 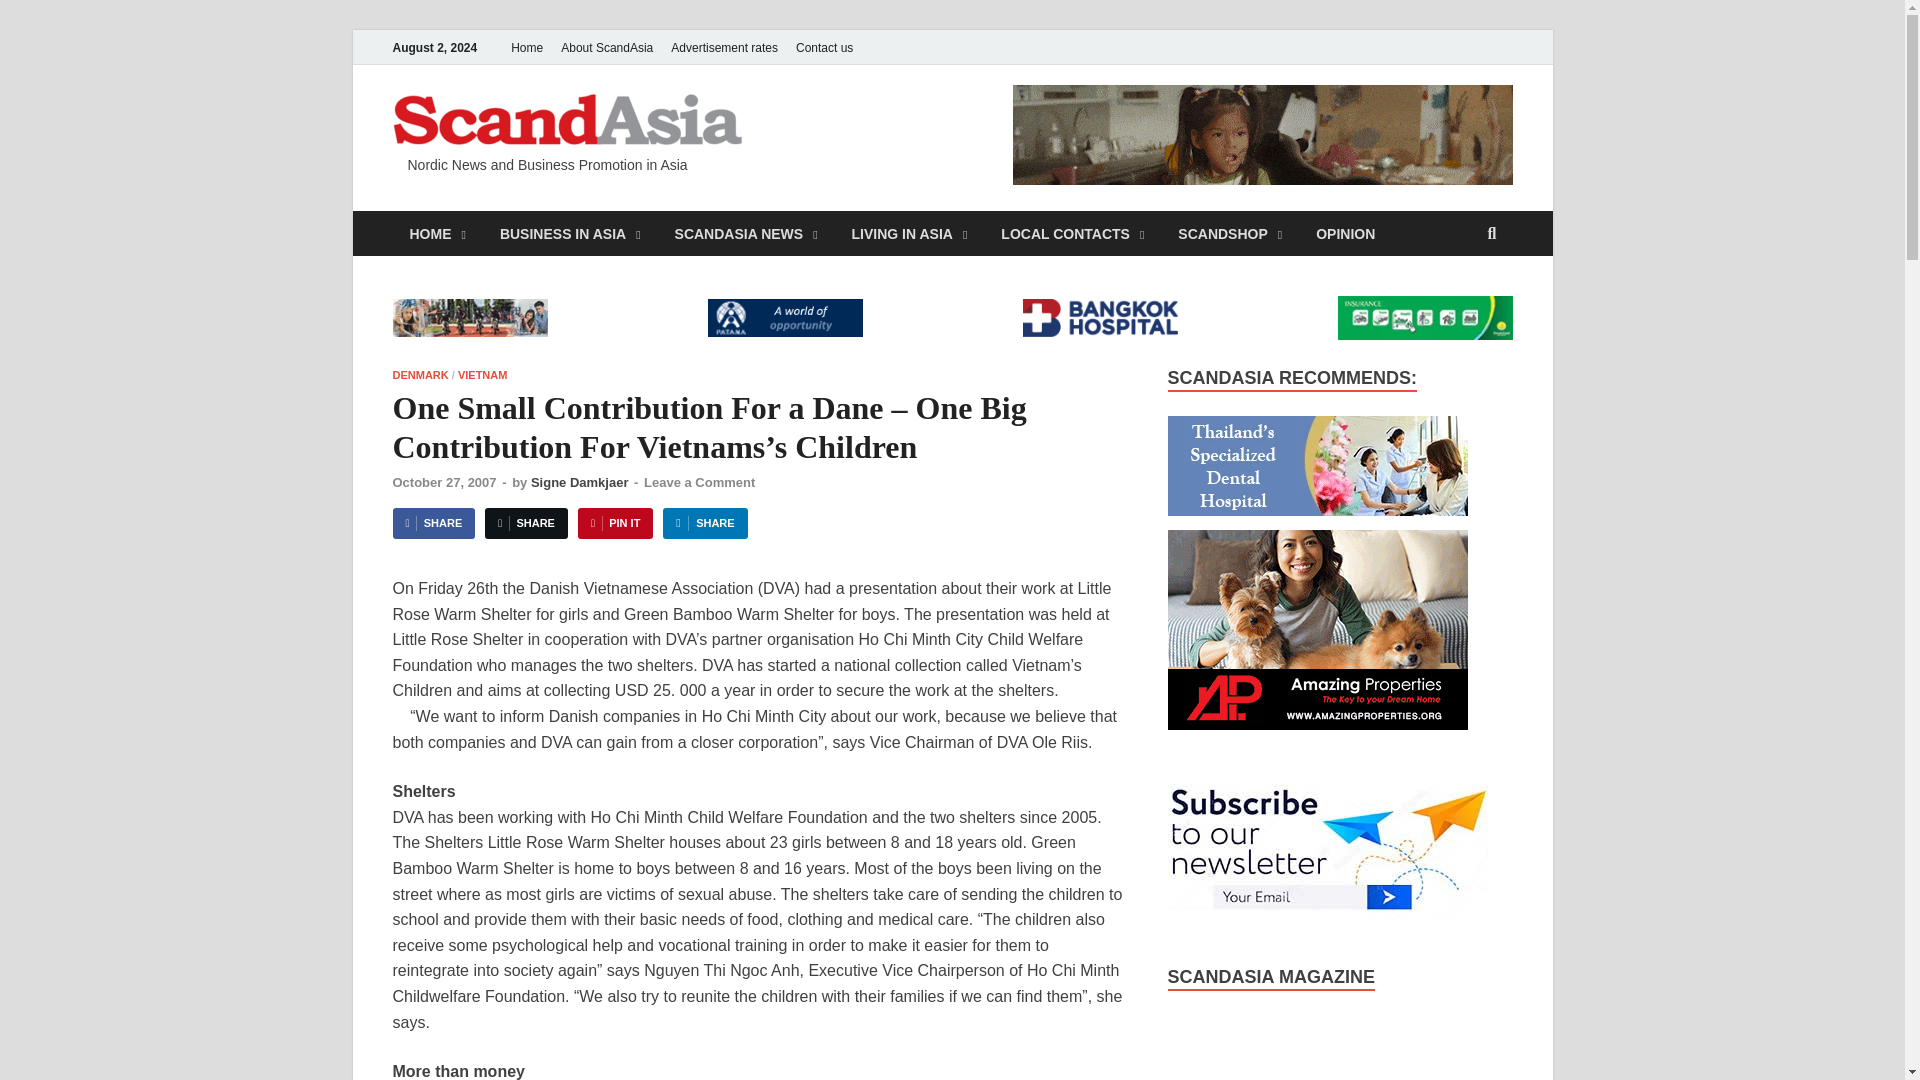 What do you see at coordinates (607, 47) in the screenshot?
I see `About ScandAsia` at bounding box center [607, 47].